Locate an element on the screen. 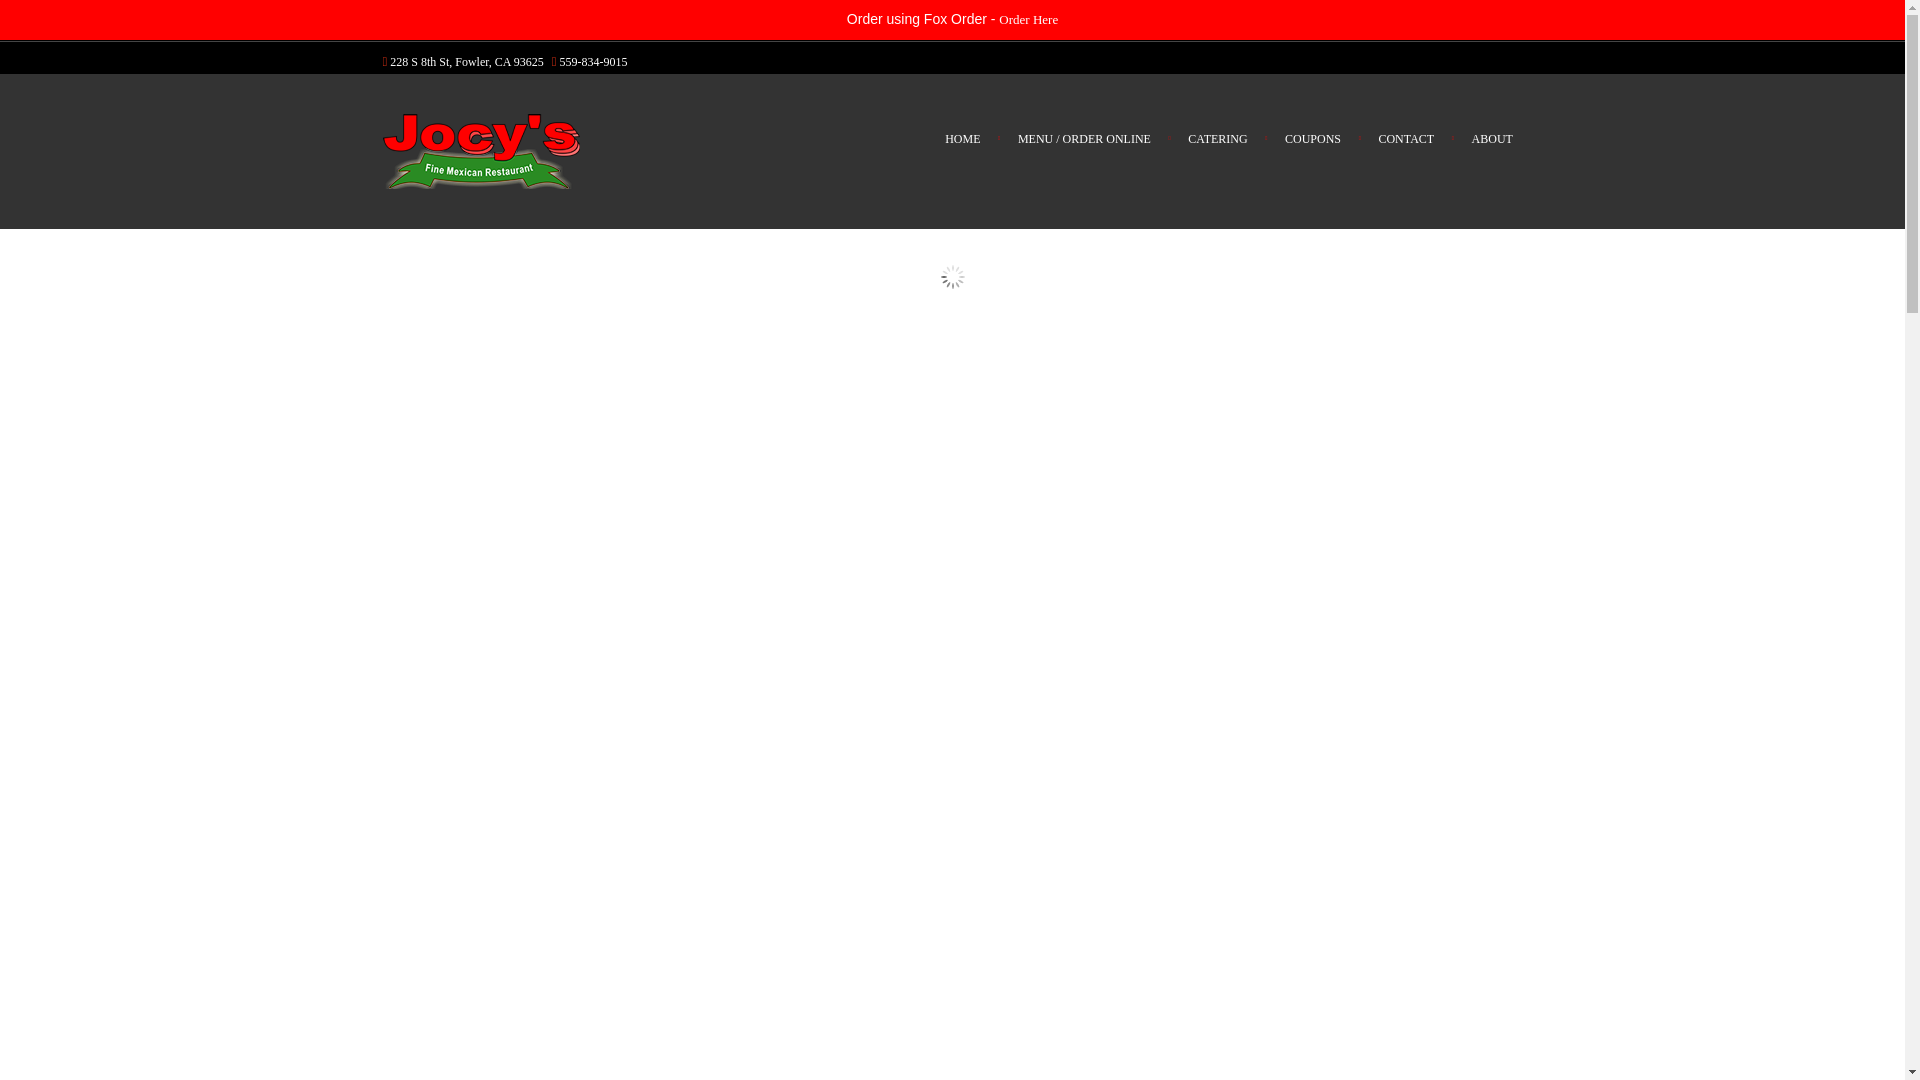 The width and height of the screenshot is (1920, 1080). CATERING is located at coordinates (1218, 139).